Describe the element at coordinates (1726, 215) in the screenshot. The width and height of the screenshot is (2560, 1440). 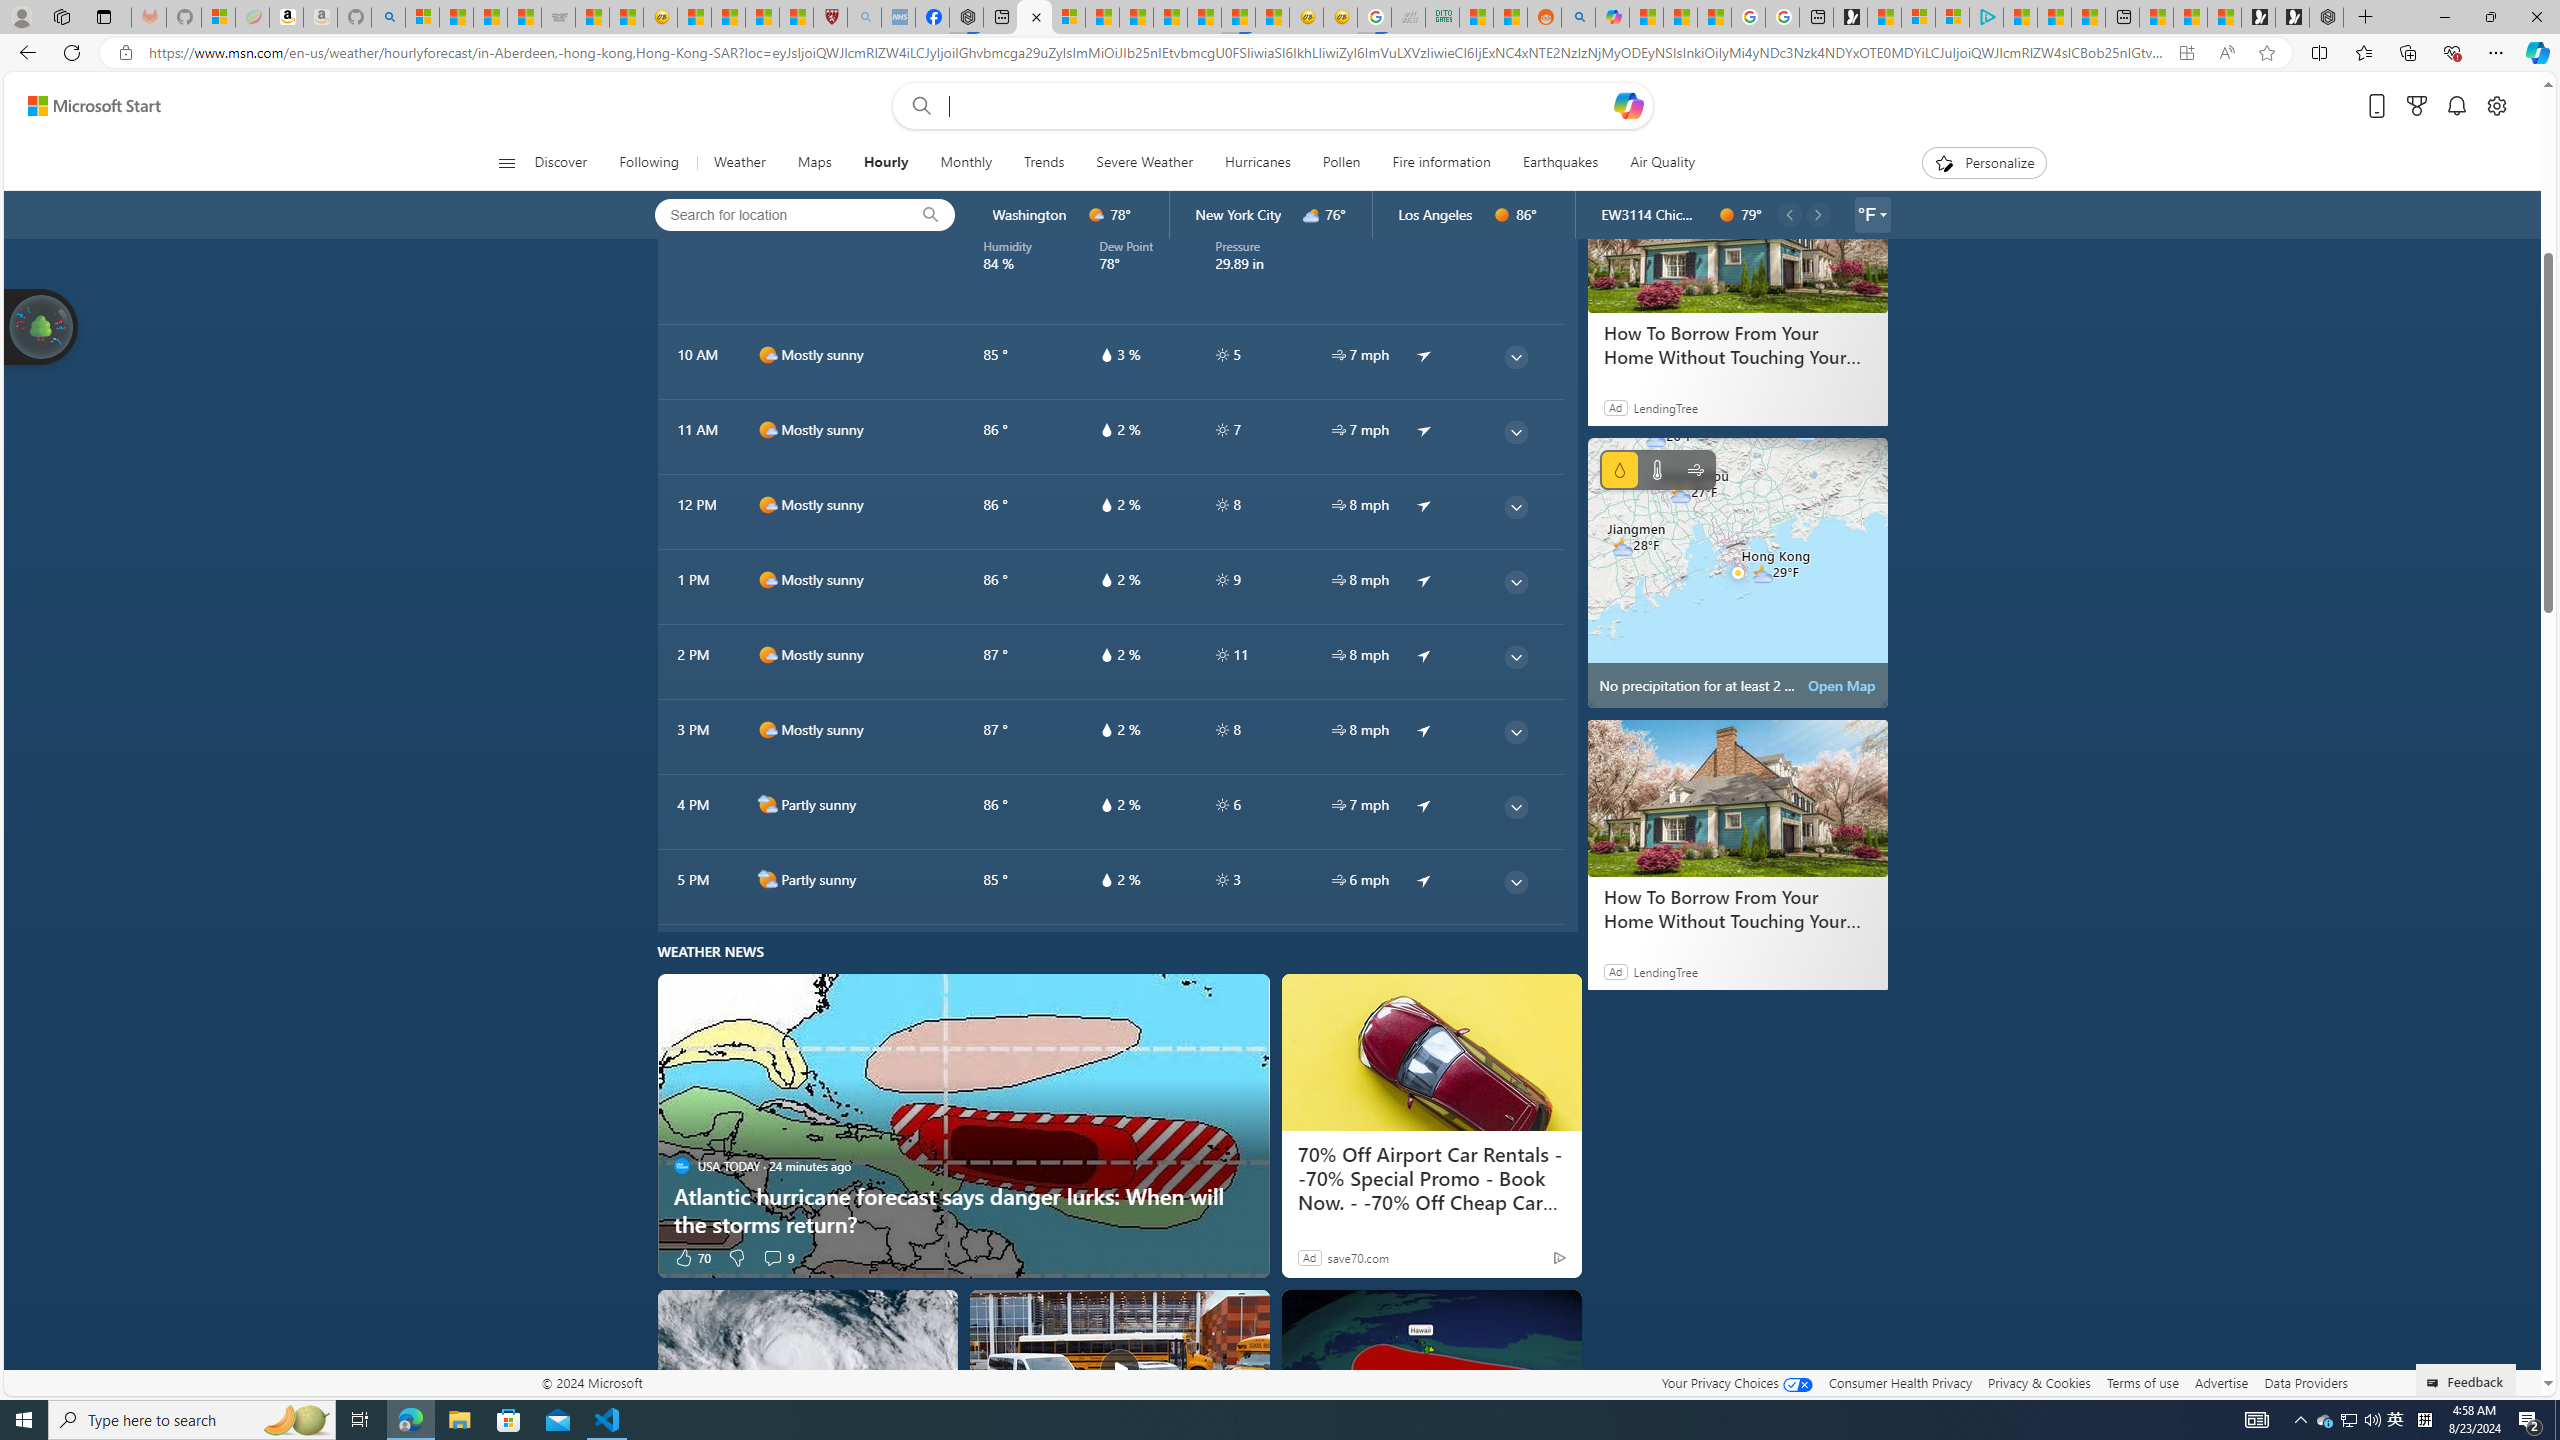
I see `d0000` at that location.